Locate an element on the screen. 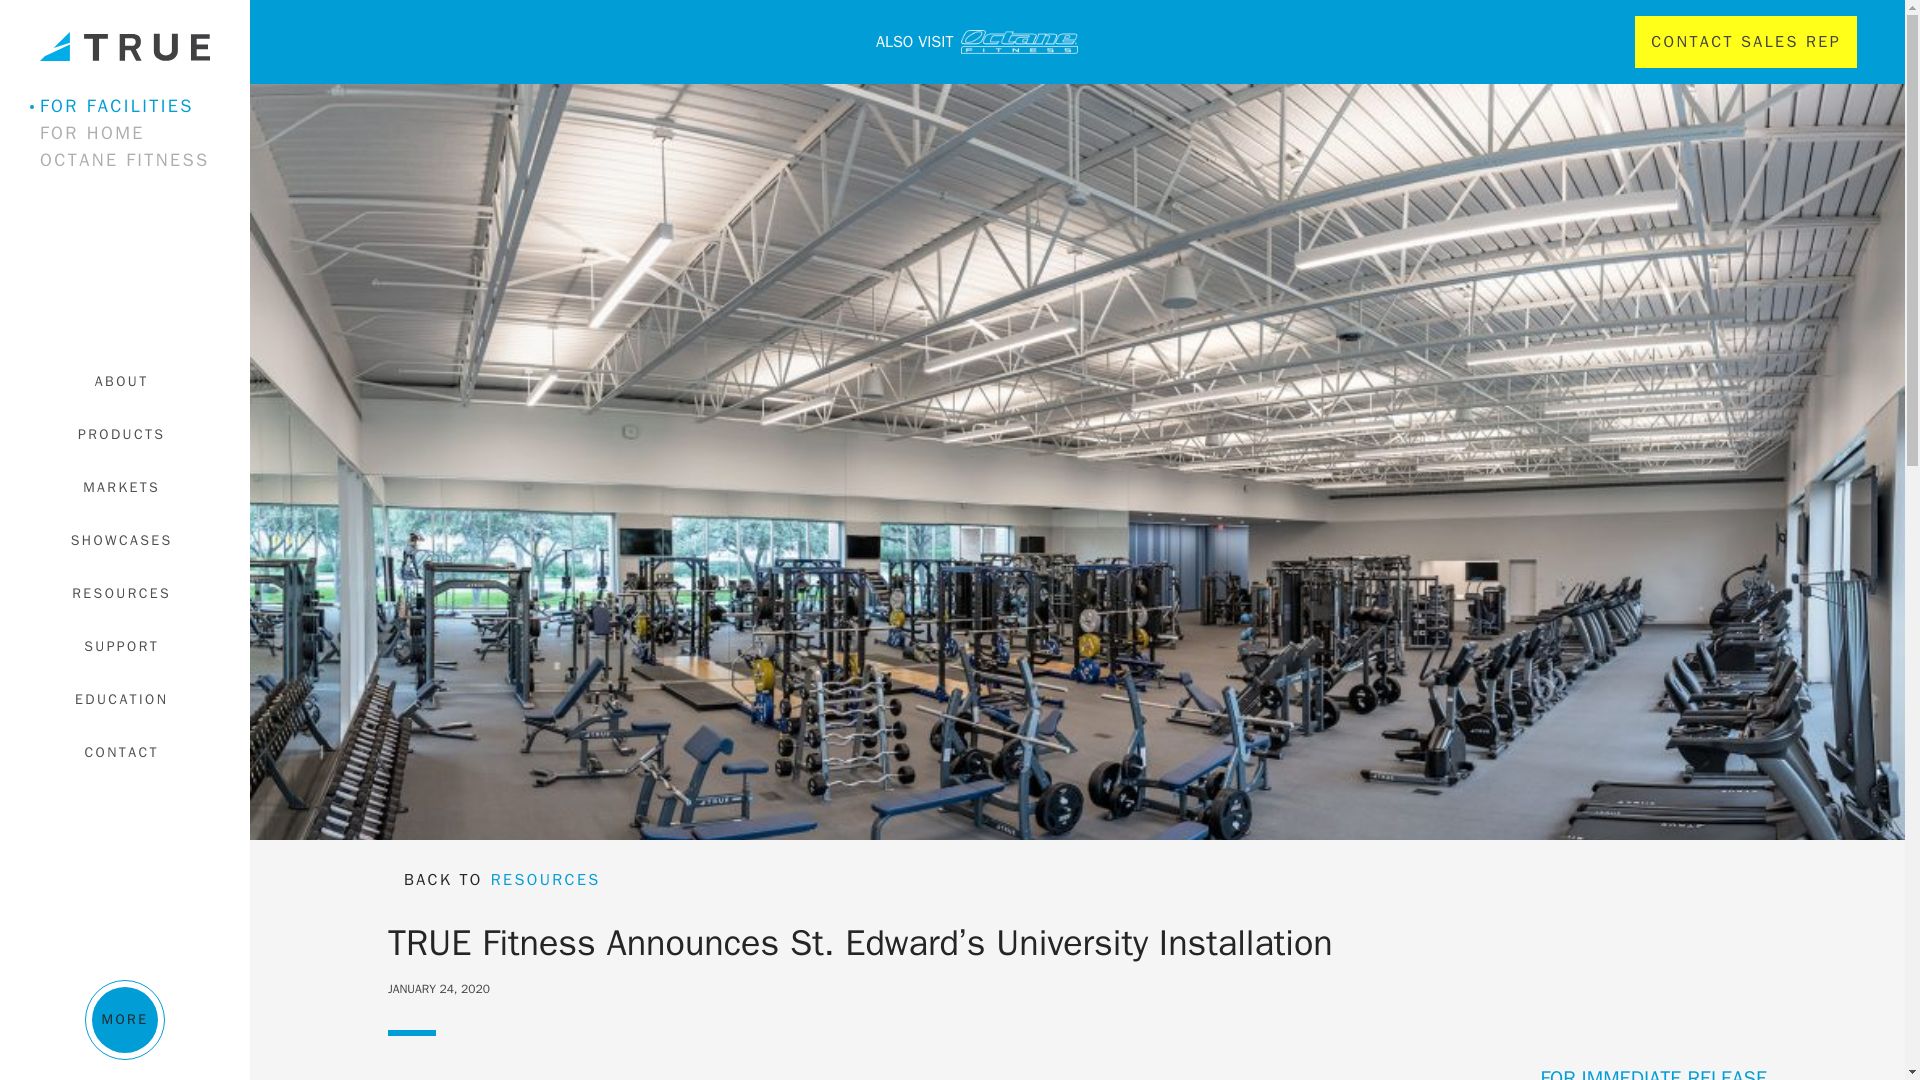  TRUE Fitness is located at coordinates (124, 46).